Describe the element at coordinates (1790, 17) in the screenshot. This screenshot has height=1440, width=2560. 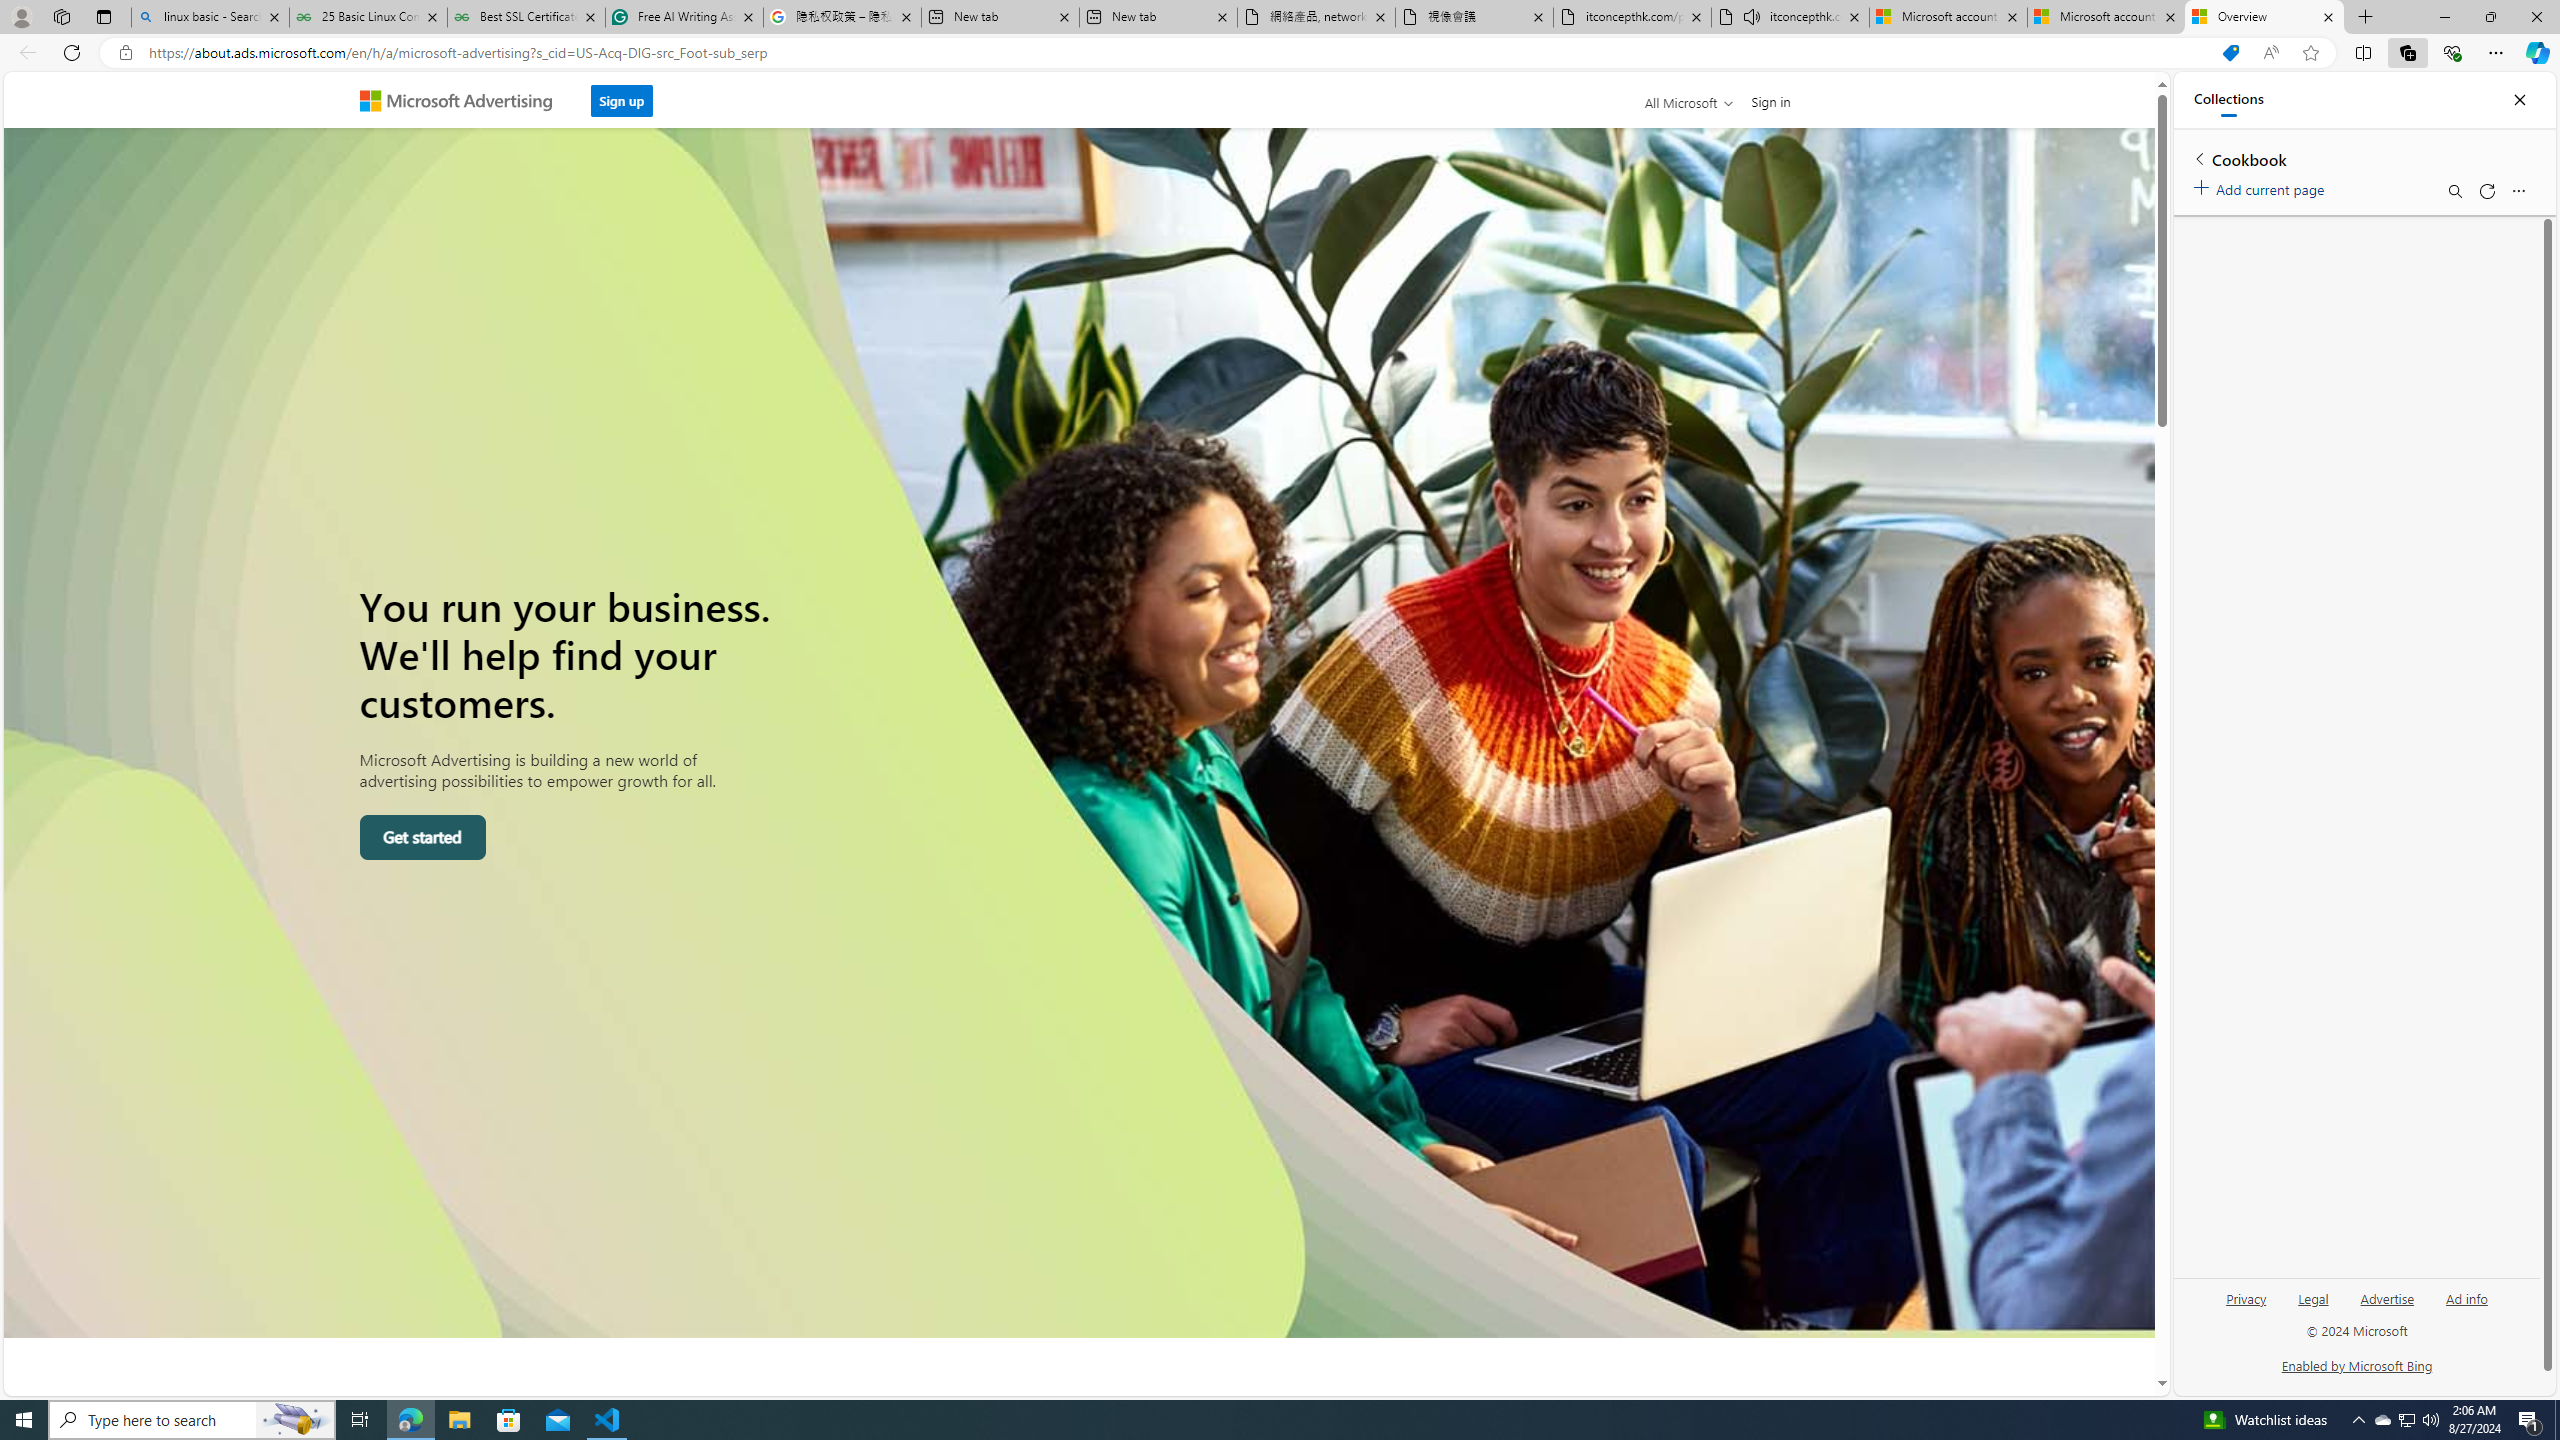
I see `itconcepthk.com/projector_solutions.mp4 - Audio playing` at that location.